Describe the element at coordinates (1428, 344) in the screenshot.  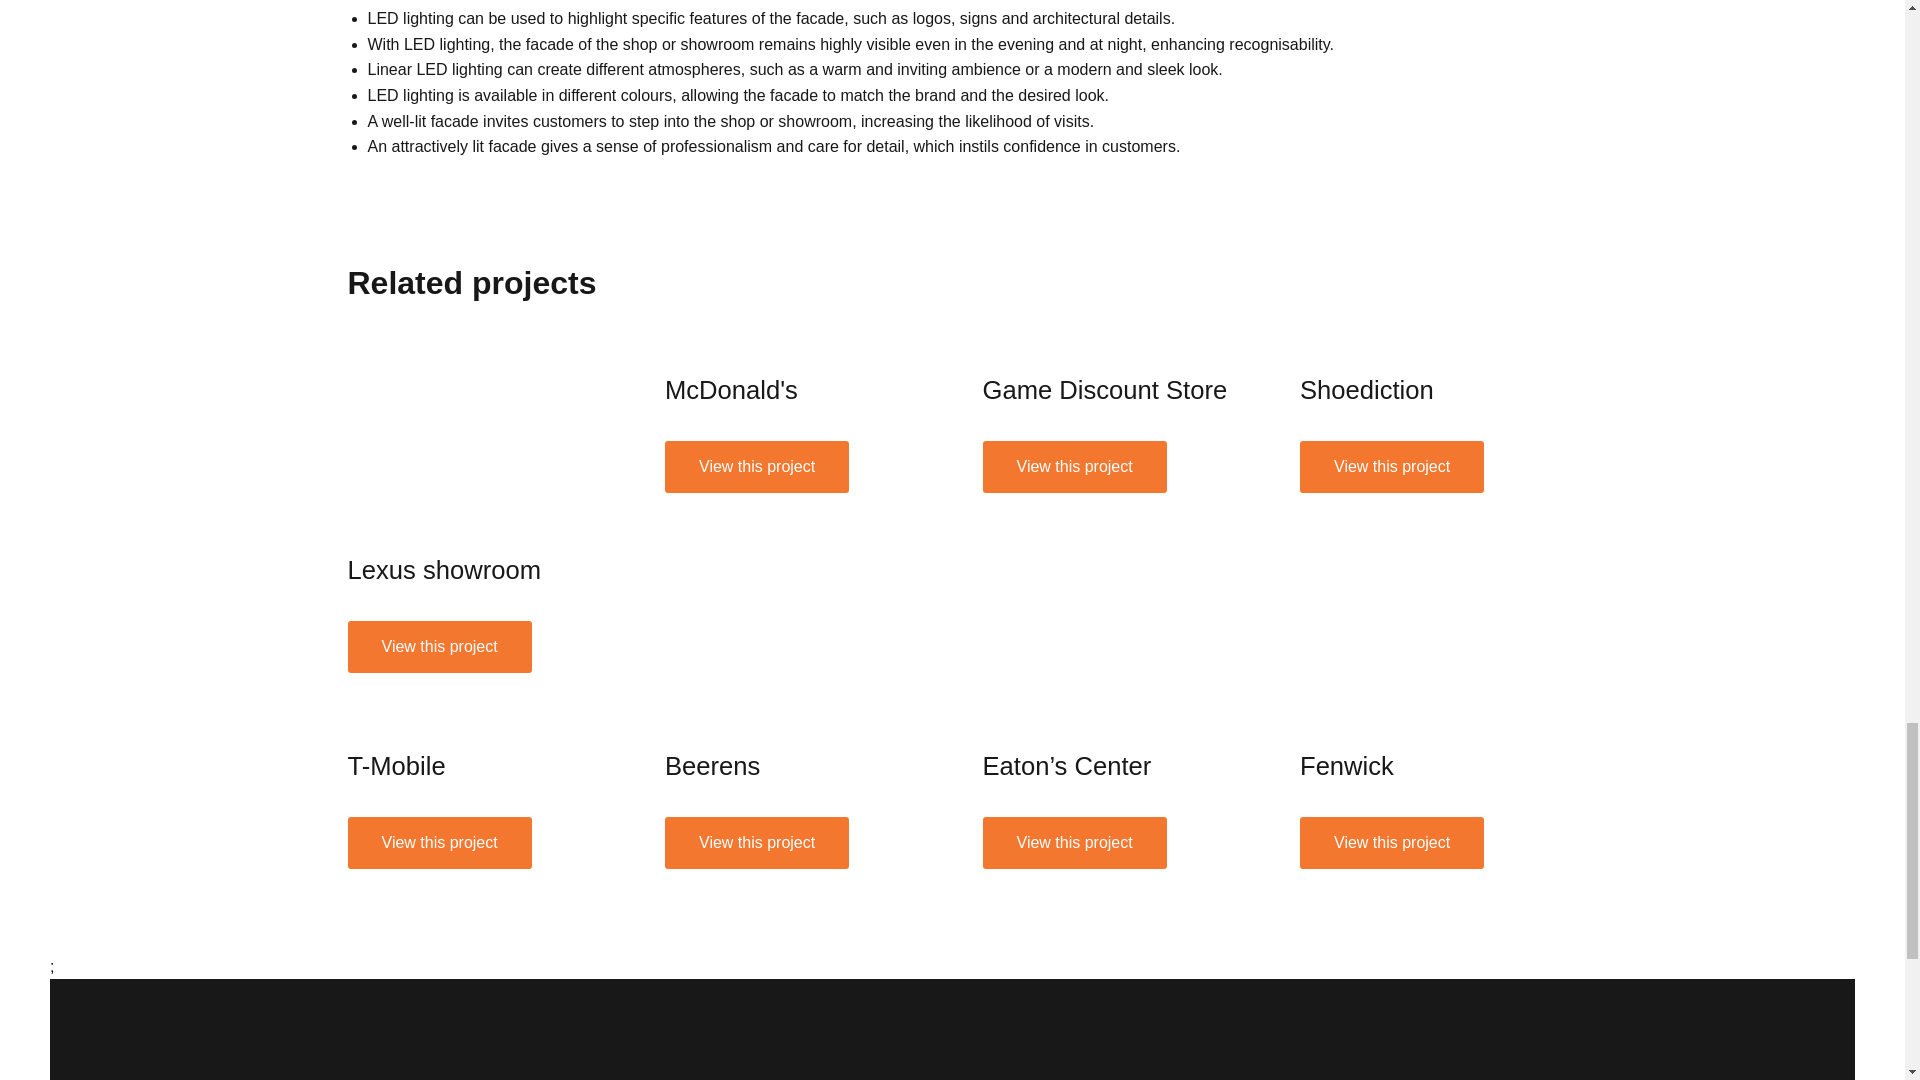
I see `Shoediction` at that location.